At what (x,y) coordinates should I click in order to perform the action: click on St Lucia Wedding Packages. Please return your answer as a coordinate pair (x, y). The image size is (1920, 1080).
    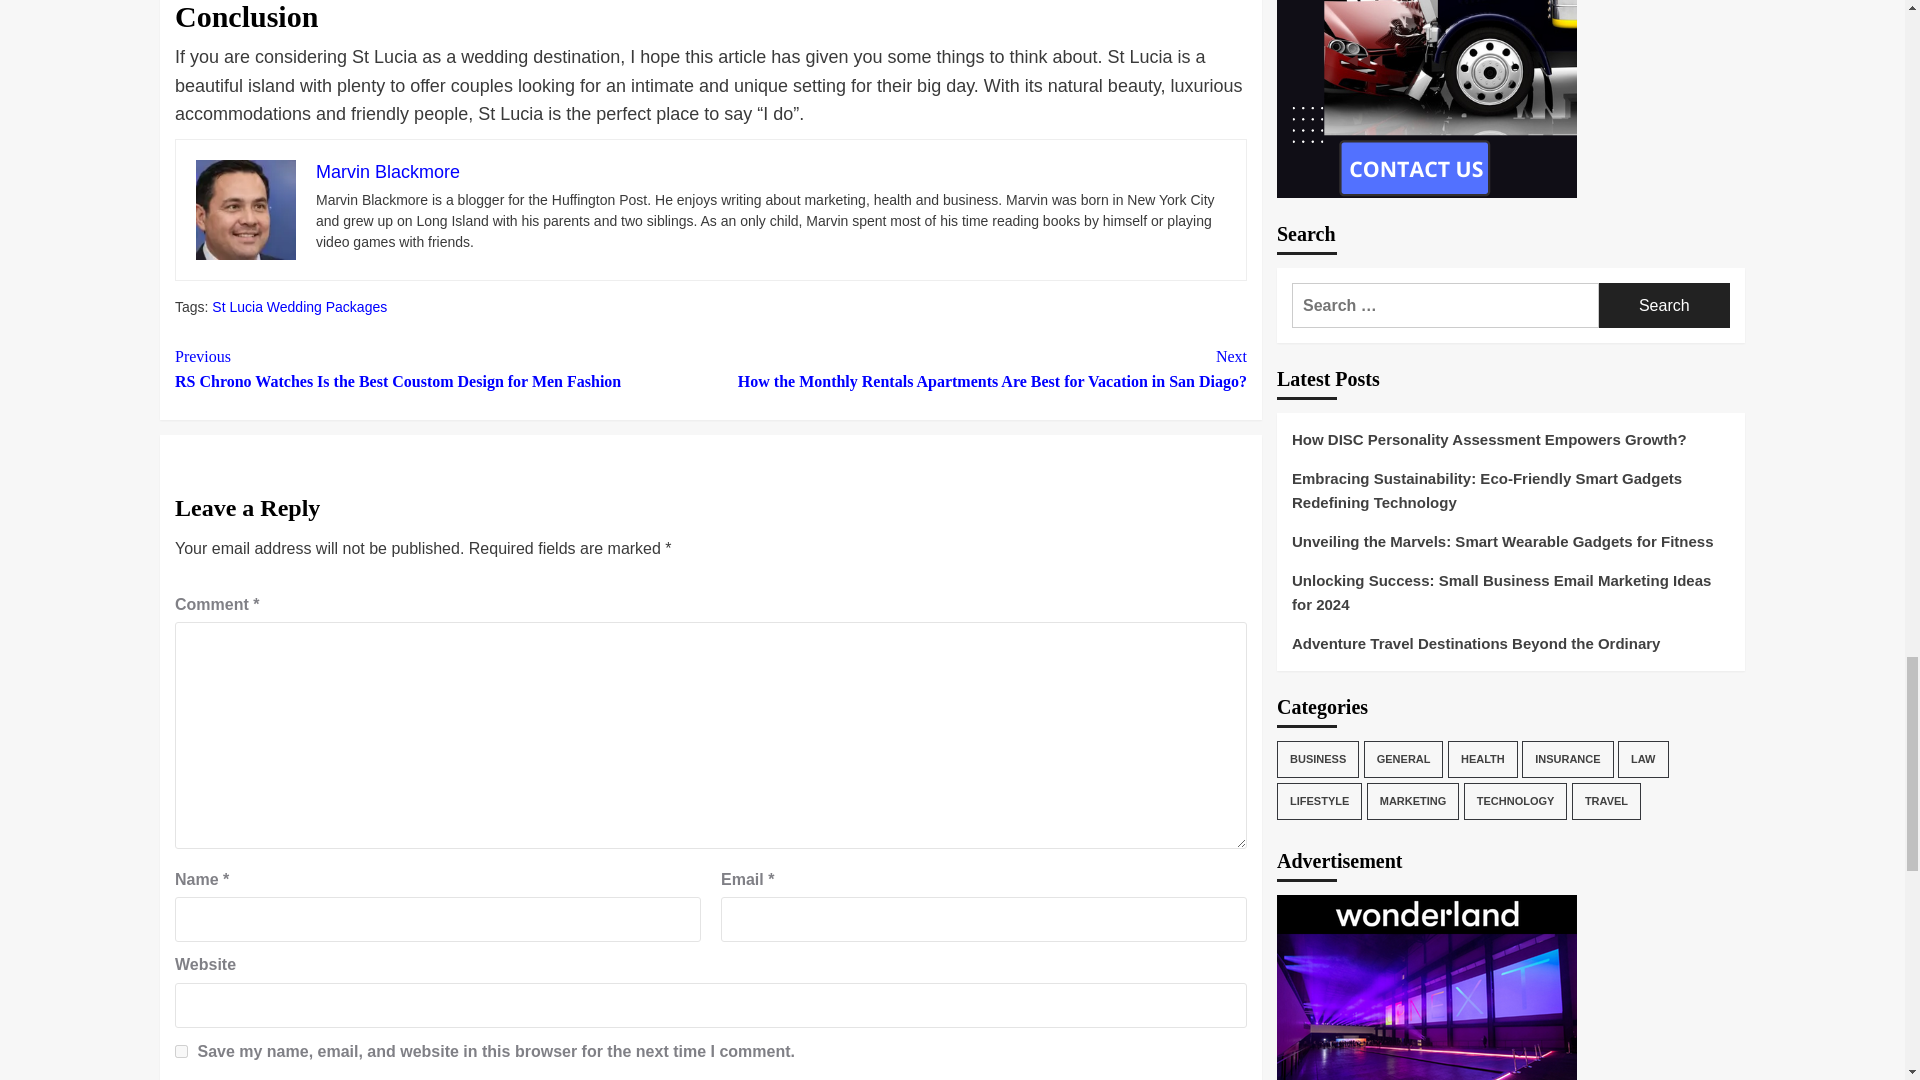
    Looking at the image, I should click on (299, 307).